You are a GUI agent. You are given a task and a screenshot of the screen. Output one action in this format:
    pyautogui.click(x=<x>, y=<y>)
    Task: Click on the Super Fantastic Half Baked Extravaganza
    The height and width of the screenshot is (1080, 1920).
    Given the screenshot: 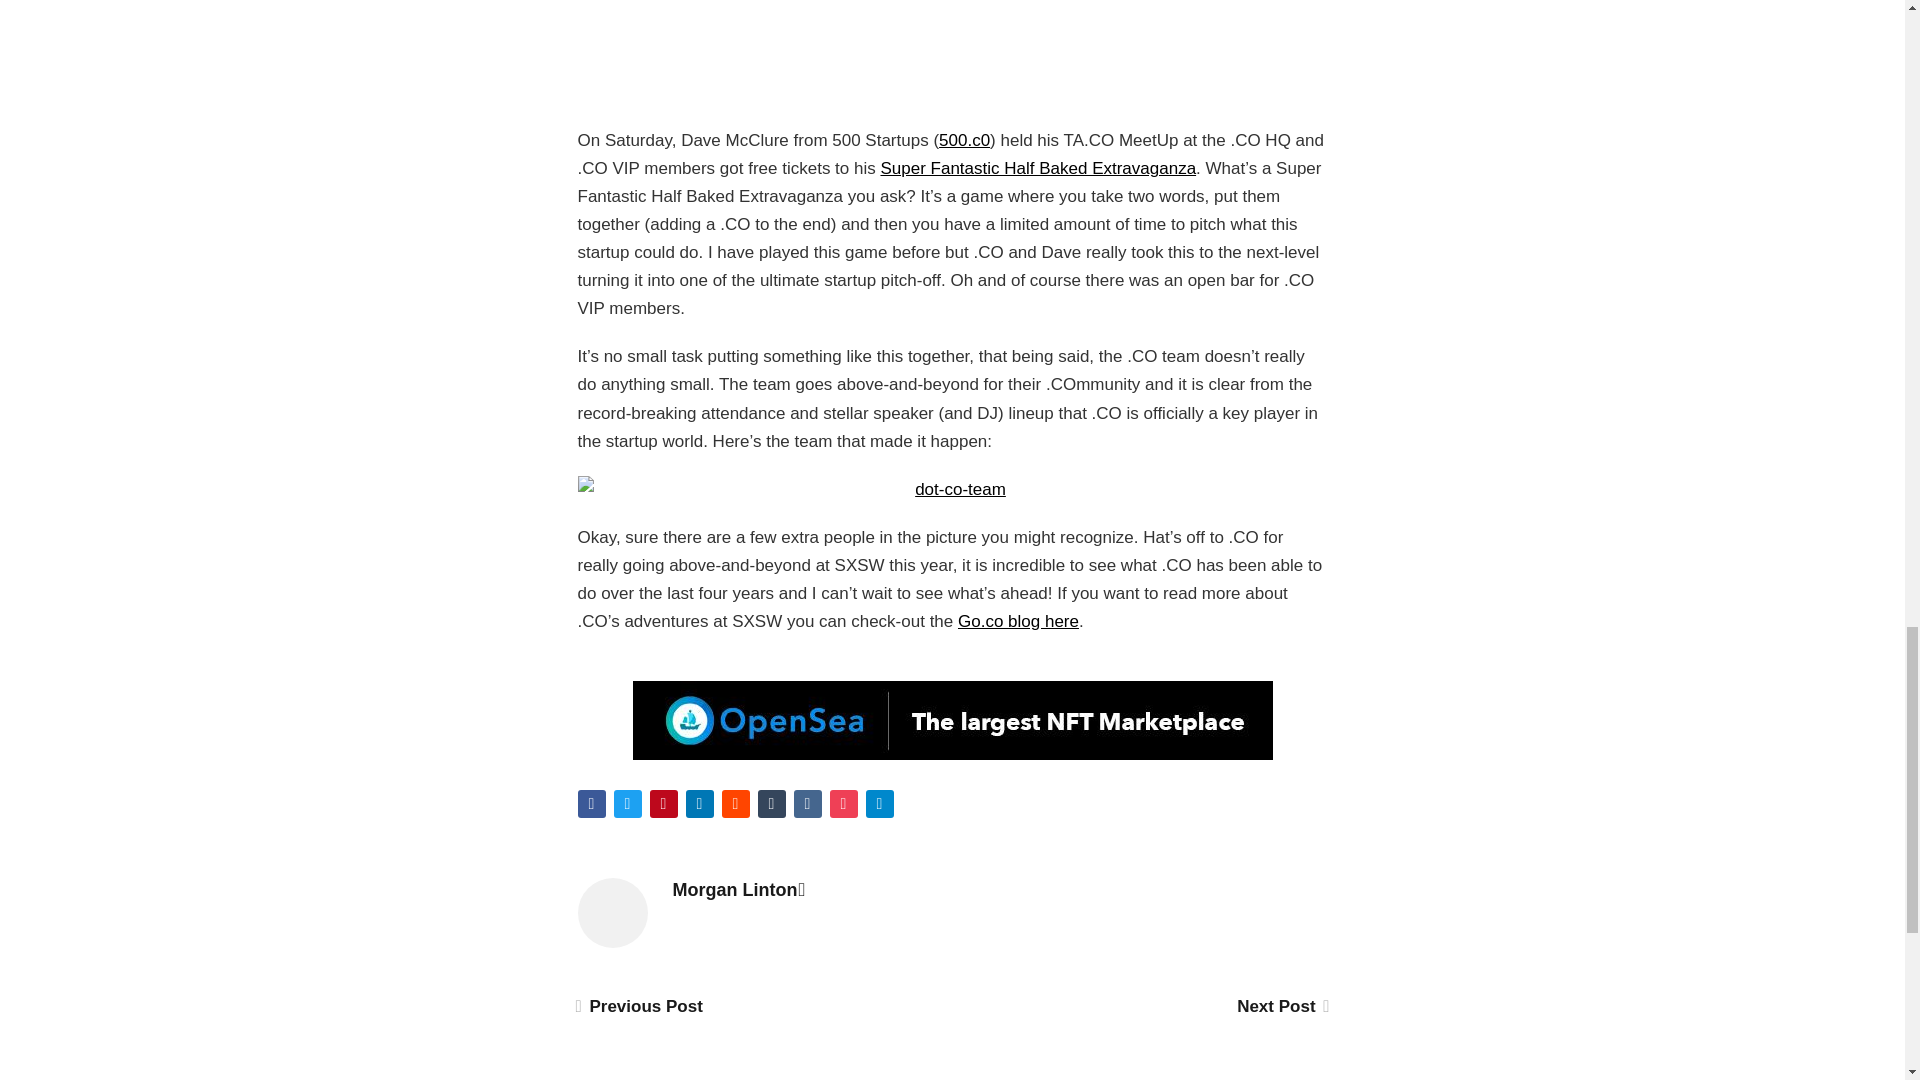 What is the action you would take?
    pyautogui.click(x=1038, y=168)
    